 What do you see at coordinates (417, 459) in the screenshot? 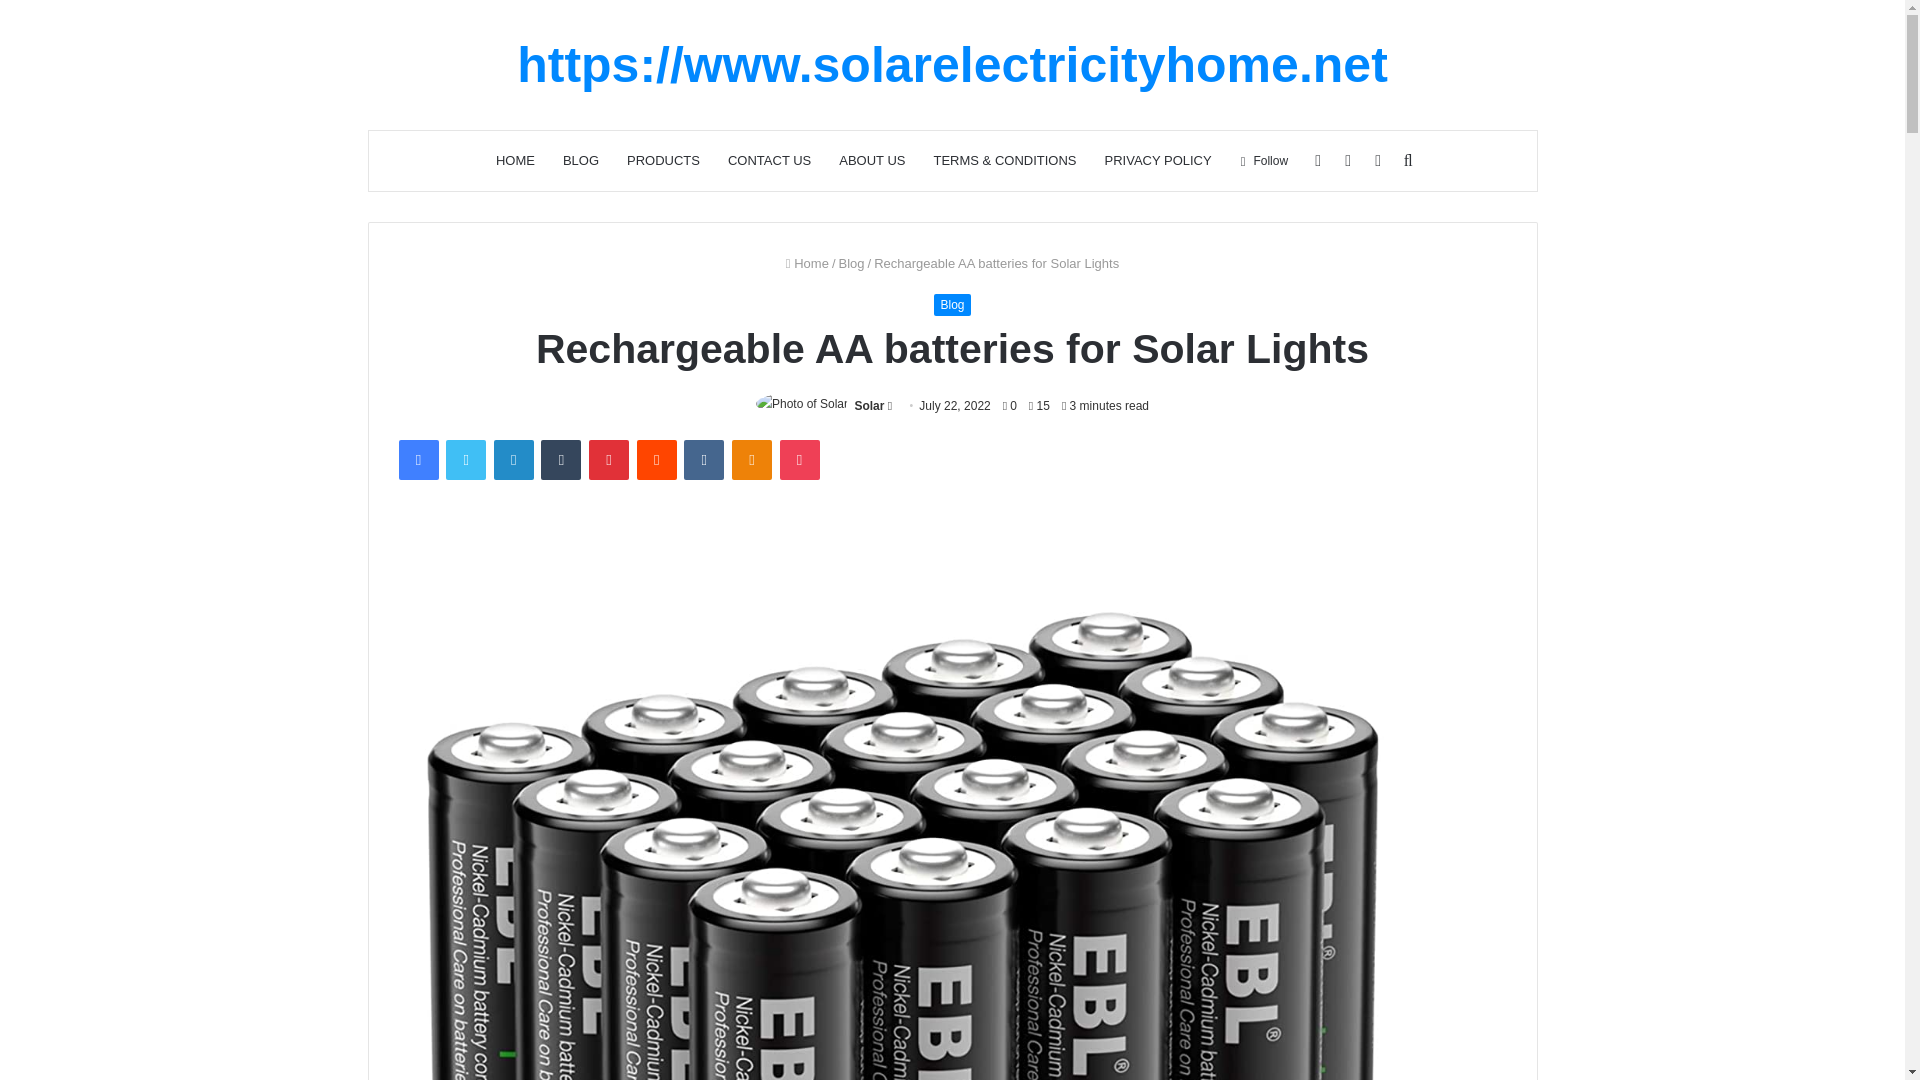
I see `Facebook` at bounding box center [417, 459].